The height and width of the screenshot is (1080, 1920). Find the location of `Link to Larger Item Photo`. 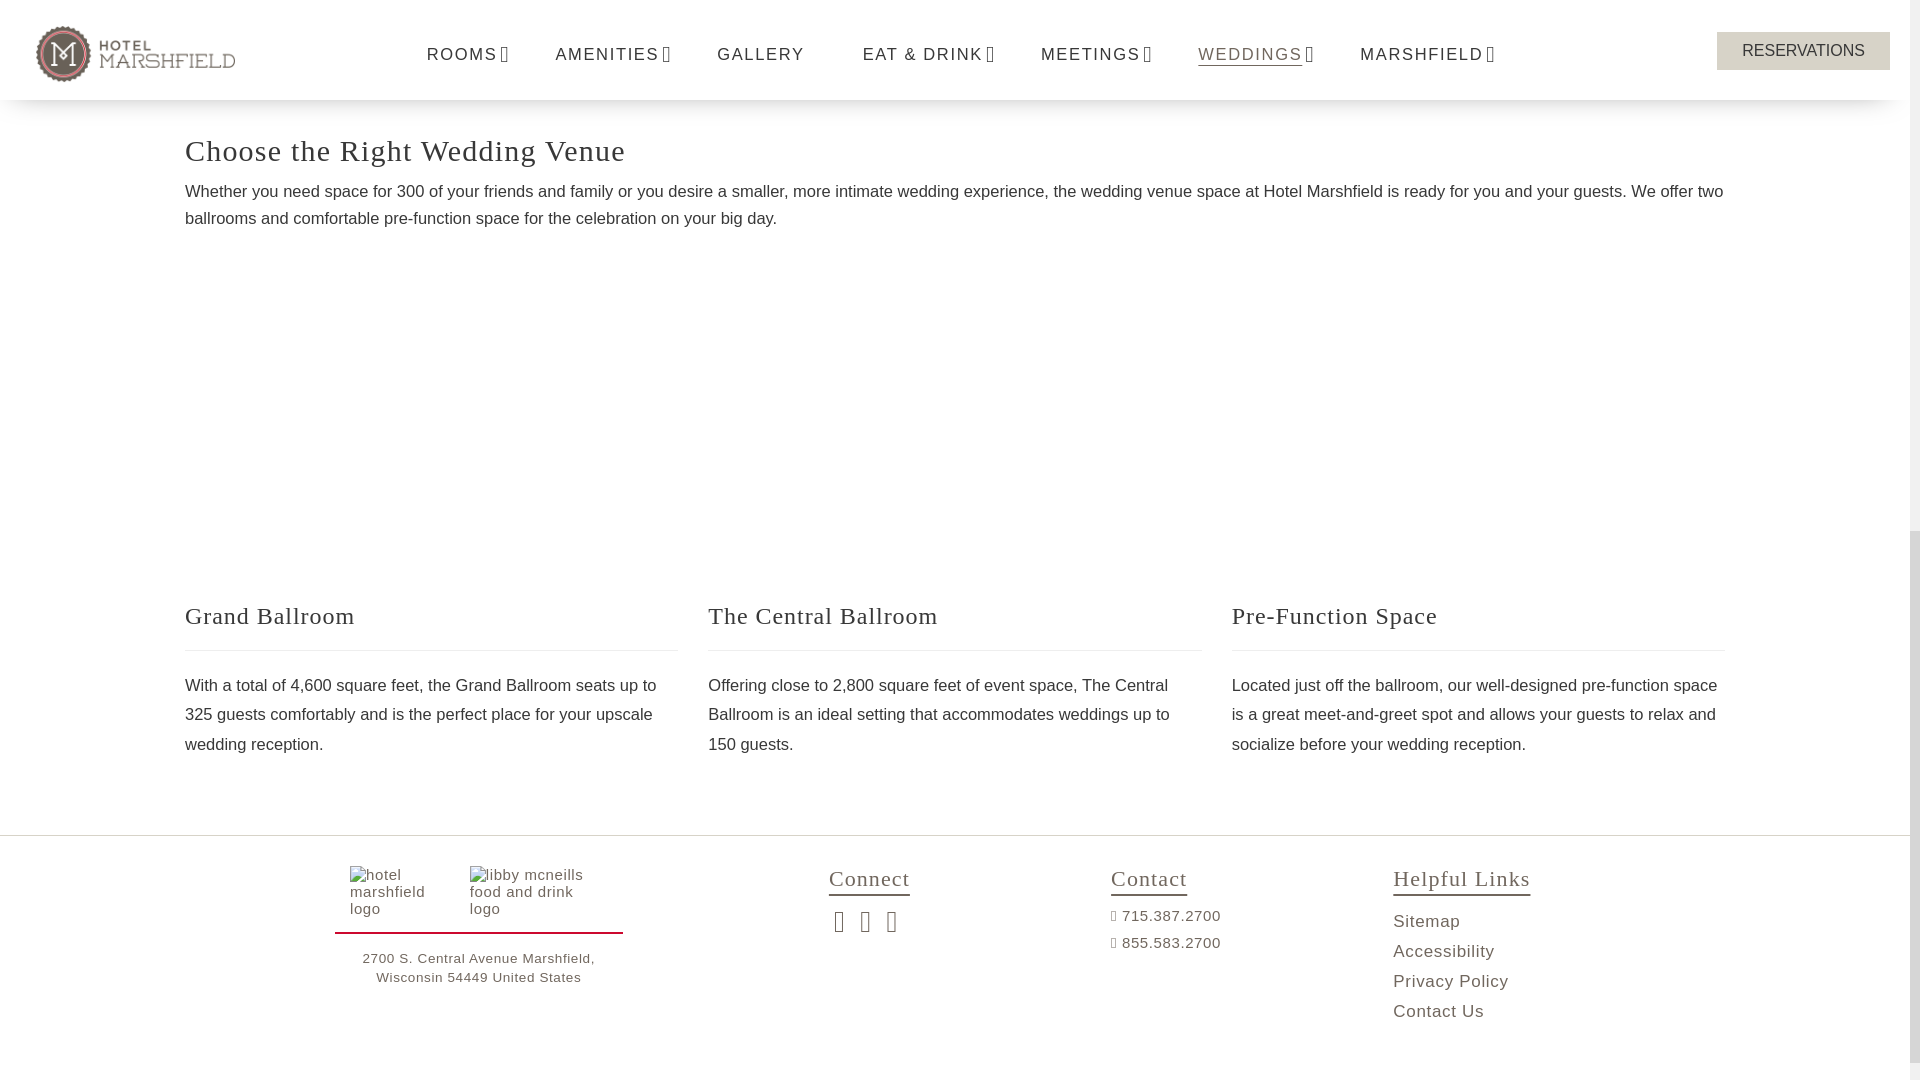

Link to Larger Item Photo is located at coordinates (1478, 432).